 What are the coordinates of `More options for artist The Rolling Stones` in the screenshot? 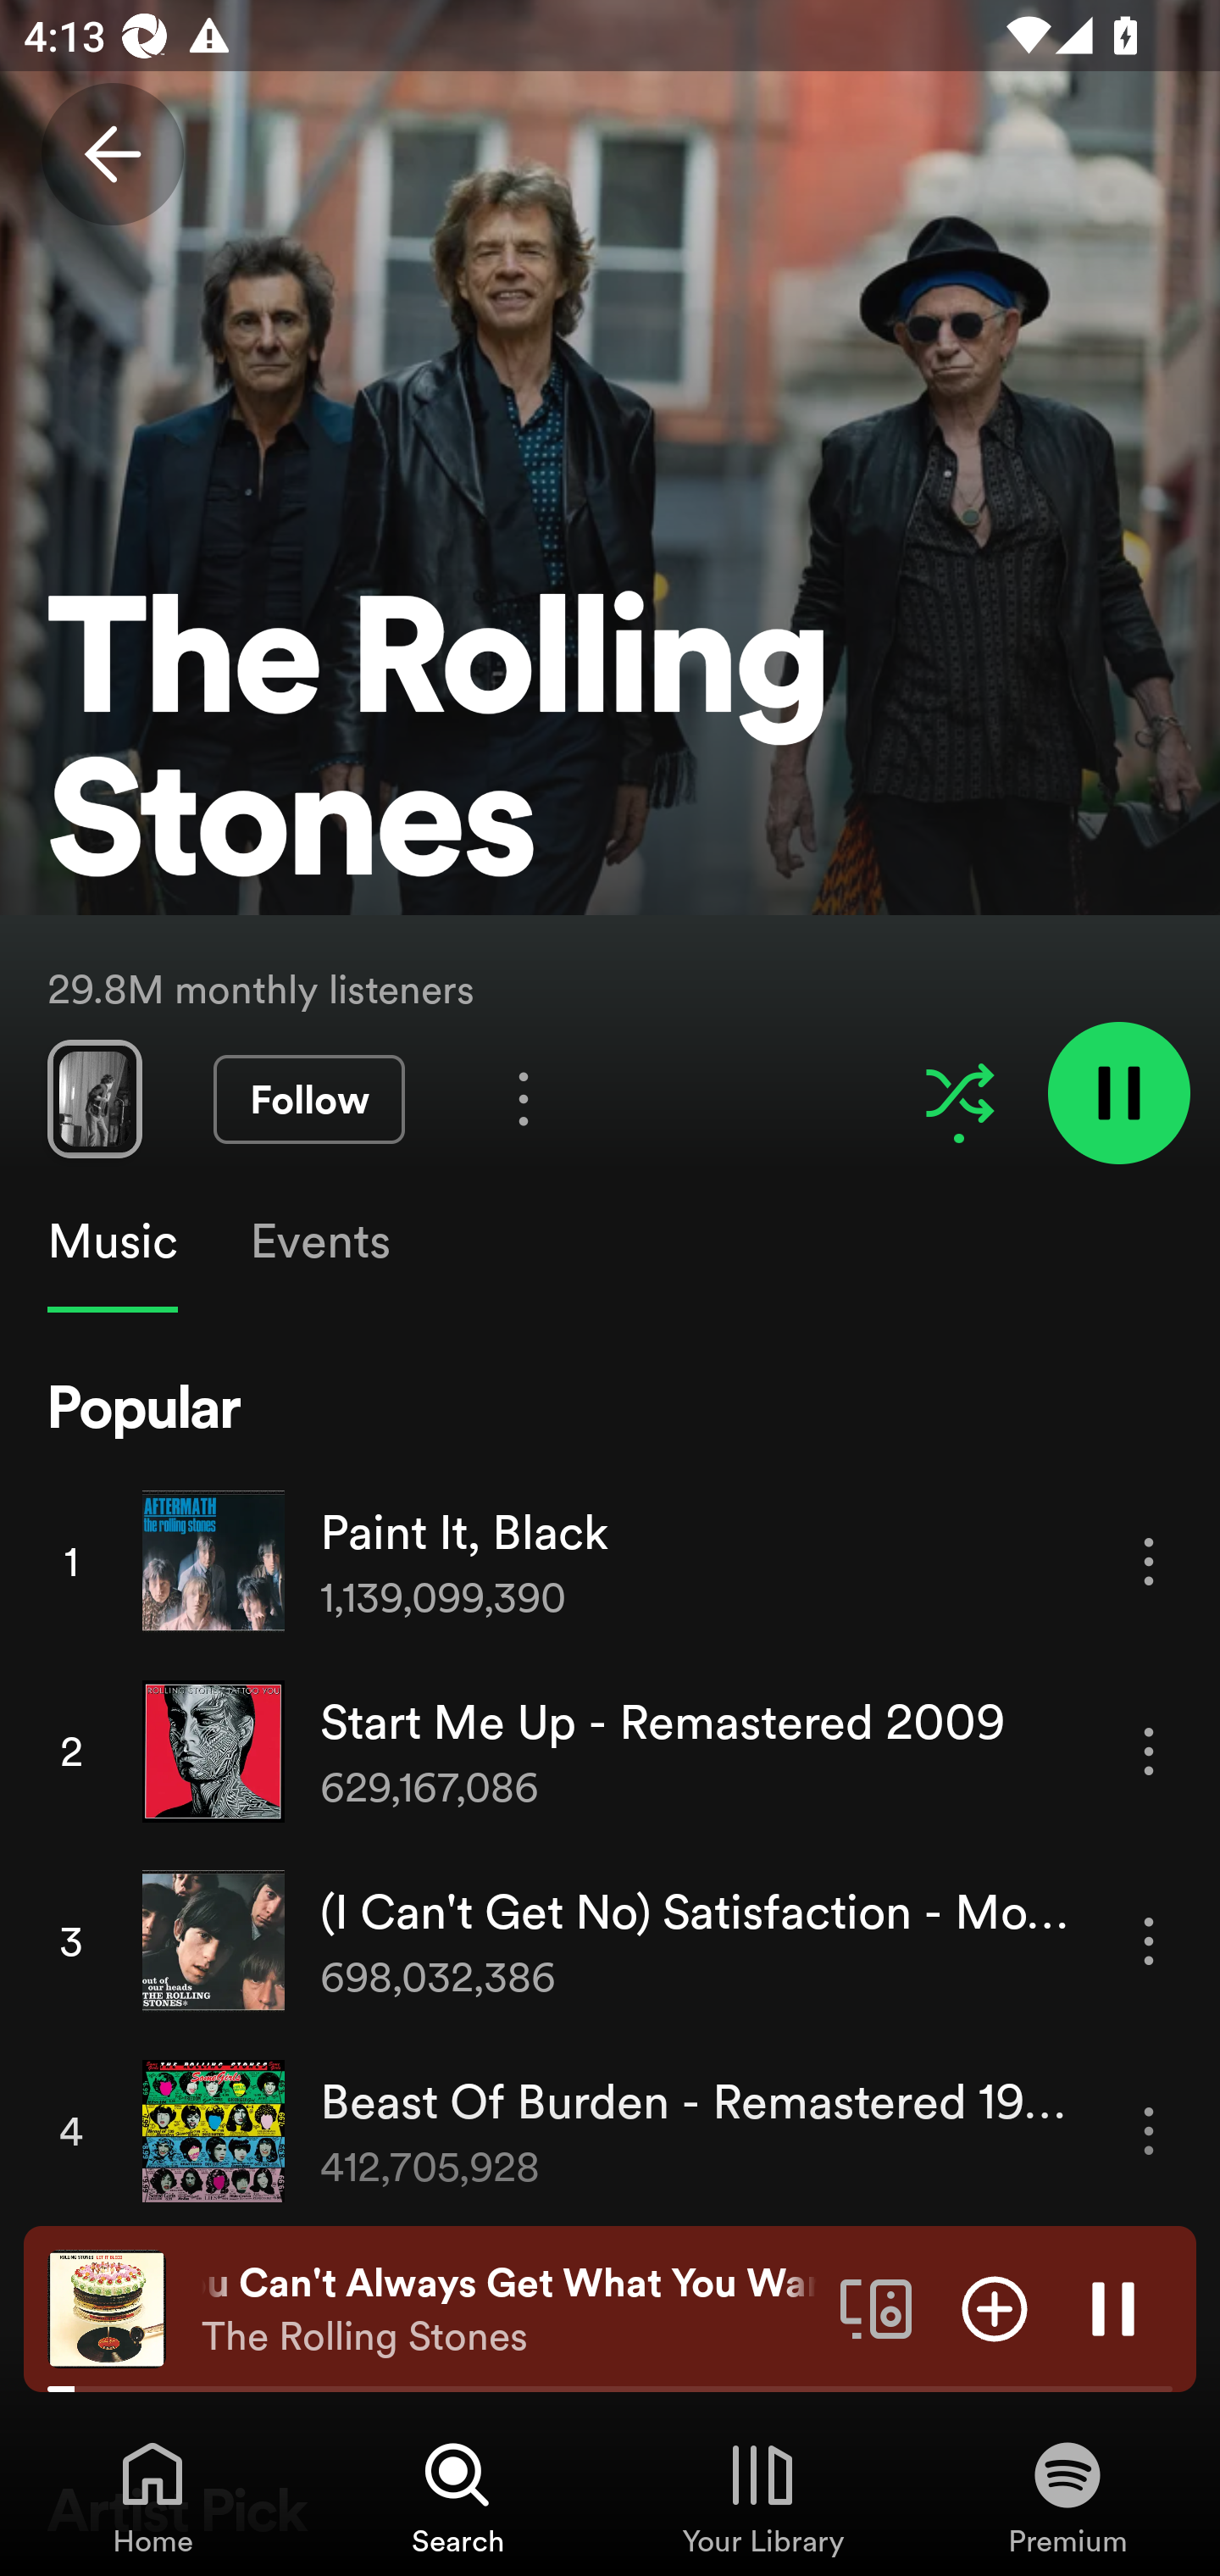 It's located at (524, 1098).